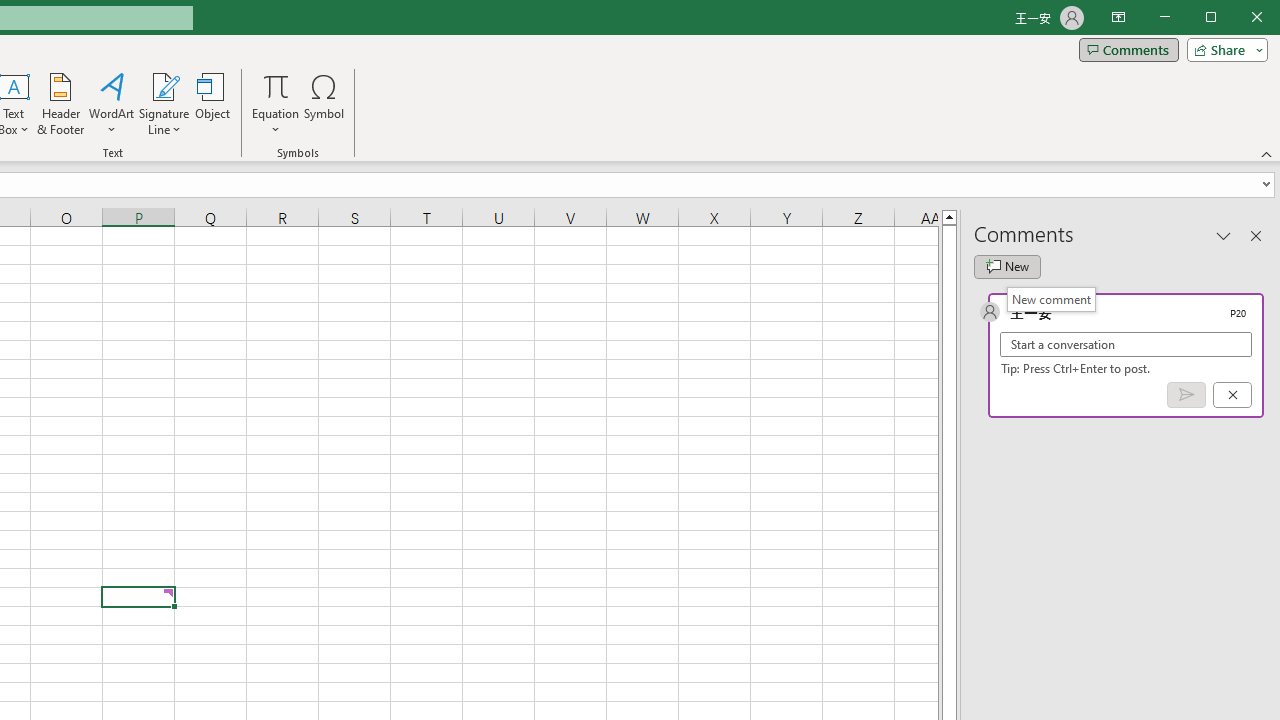 Image resolution: width=1280 pixels, height=720 pixels. Describe the element at coordinates (1118, 18) in the screenshot. I see `Ribbon Display Options` at that location.